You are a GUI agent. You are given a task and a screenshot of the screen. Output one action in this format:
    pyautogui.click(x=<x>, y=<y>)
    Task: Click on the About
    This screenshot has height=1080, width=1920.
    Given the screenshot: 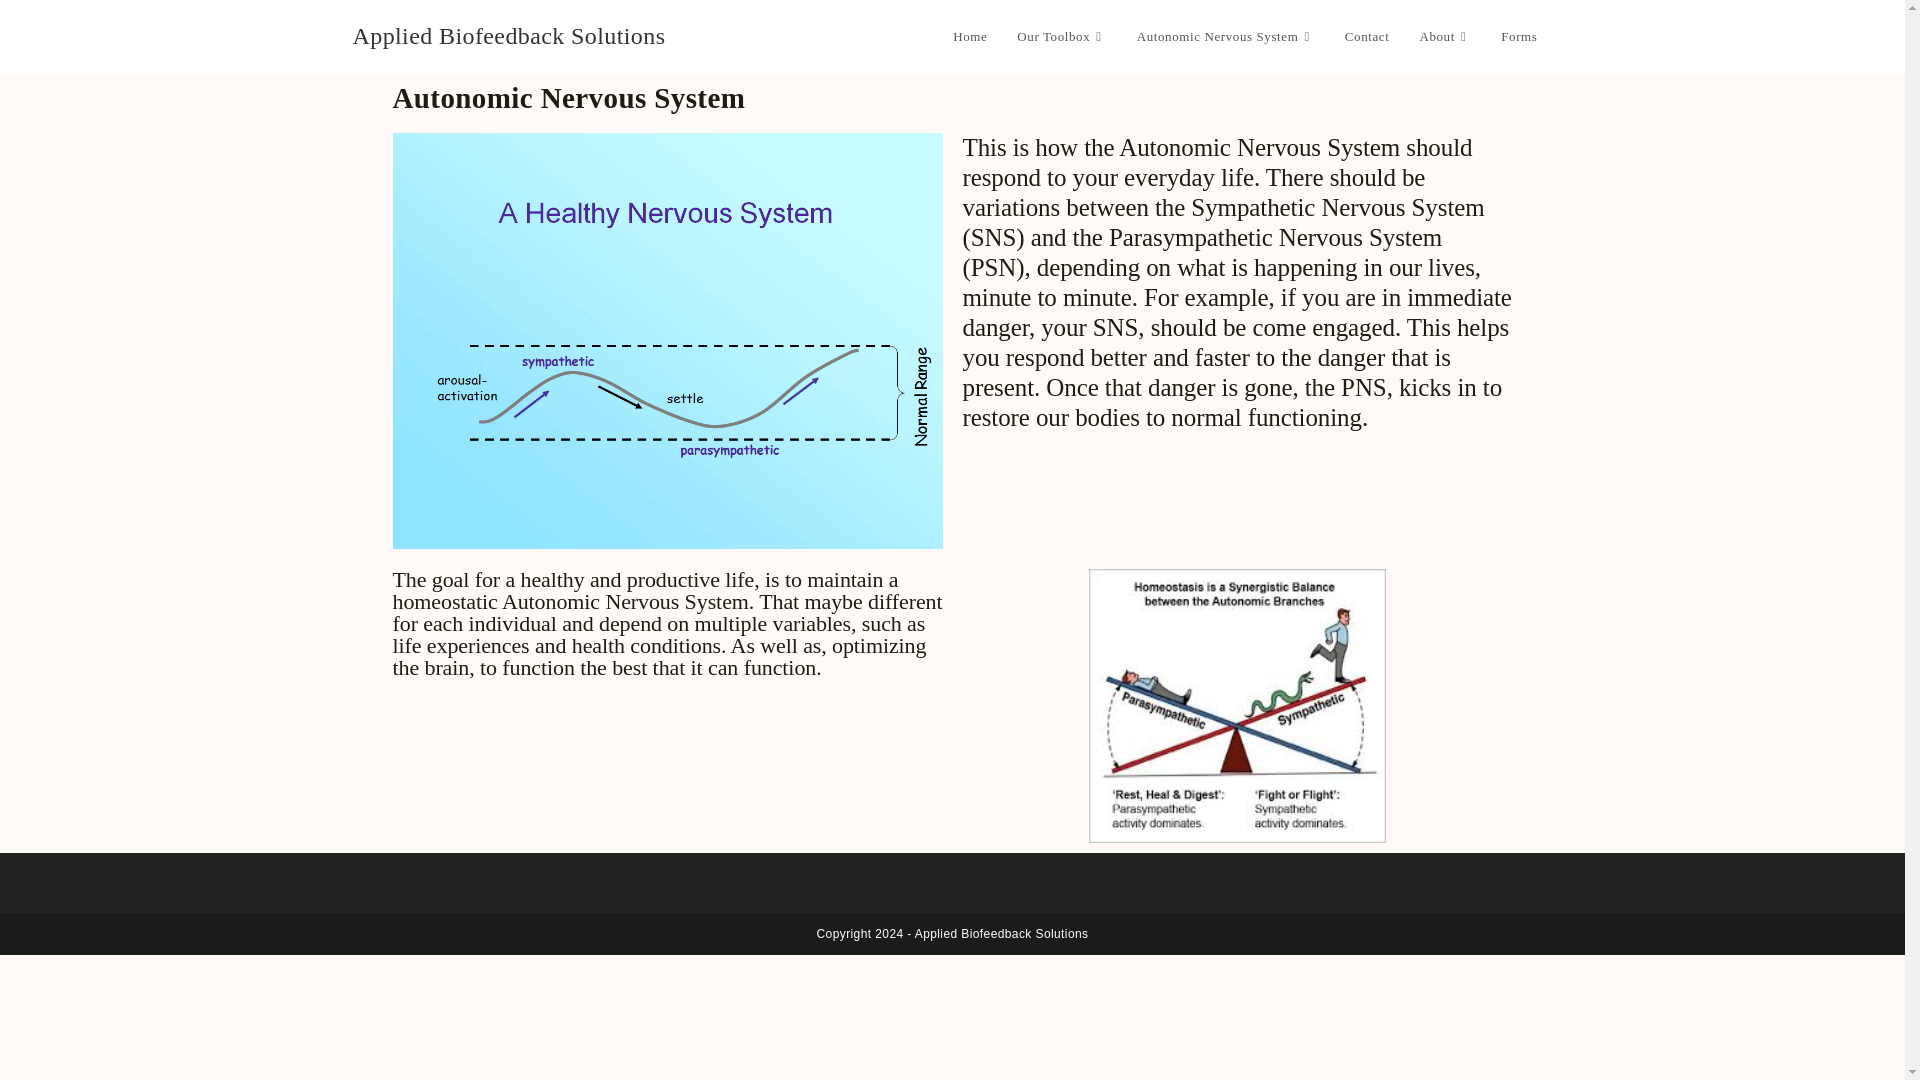 What is the action you would take?
    pyautogui.click(x=1444, y=37)
    